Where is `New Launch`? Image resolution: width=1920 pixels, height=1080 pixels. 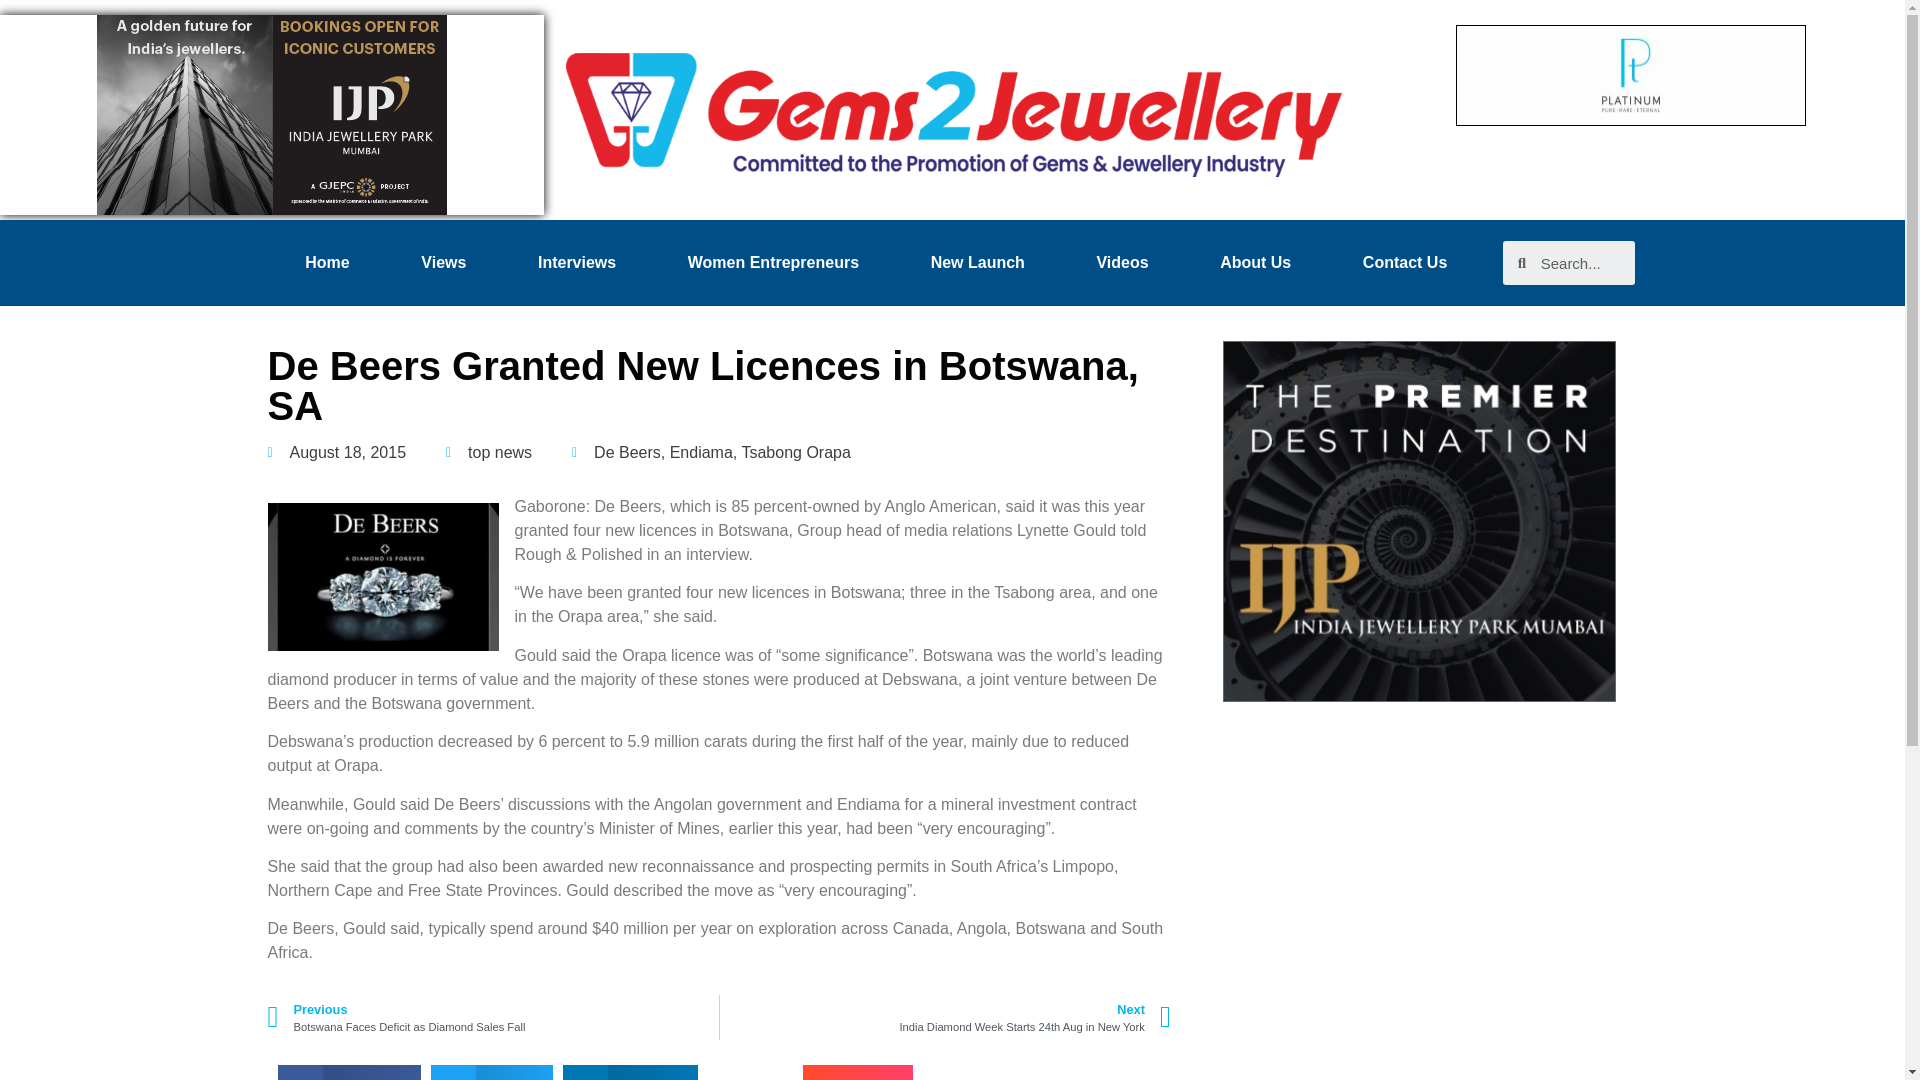
New Launch is located at coordinates (978, 262).